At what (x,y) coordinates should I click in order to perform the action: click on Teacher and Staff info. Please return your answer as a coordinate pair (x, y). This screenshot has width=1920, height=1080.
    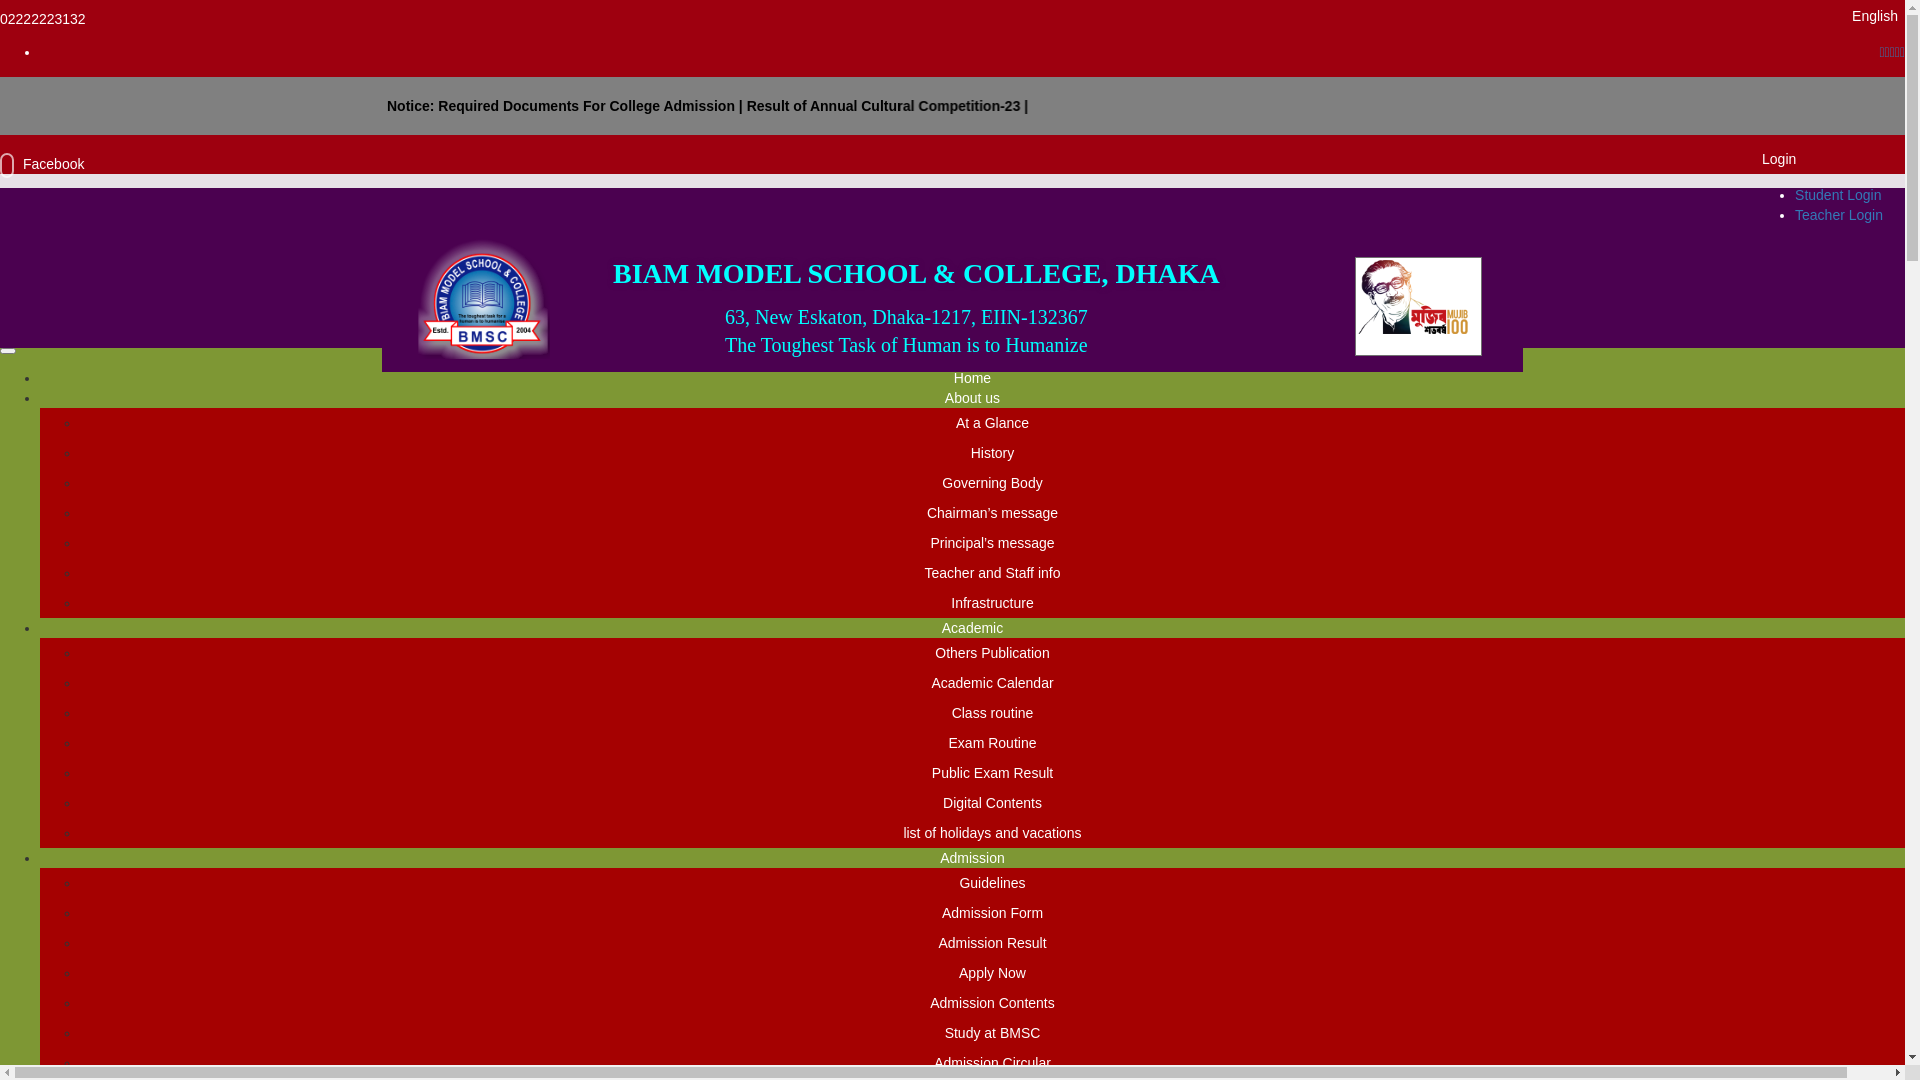
    Looking at the image, I should click on (993, 573).